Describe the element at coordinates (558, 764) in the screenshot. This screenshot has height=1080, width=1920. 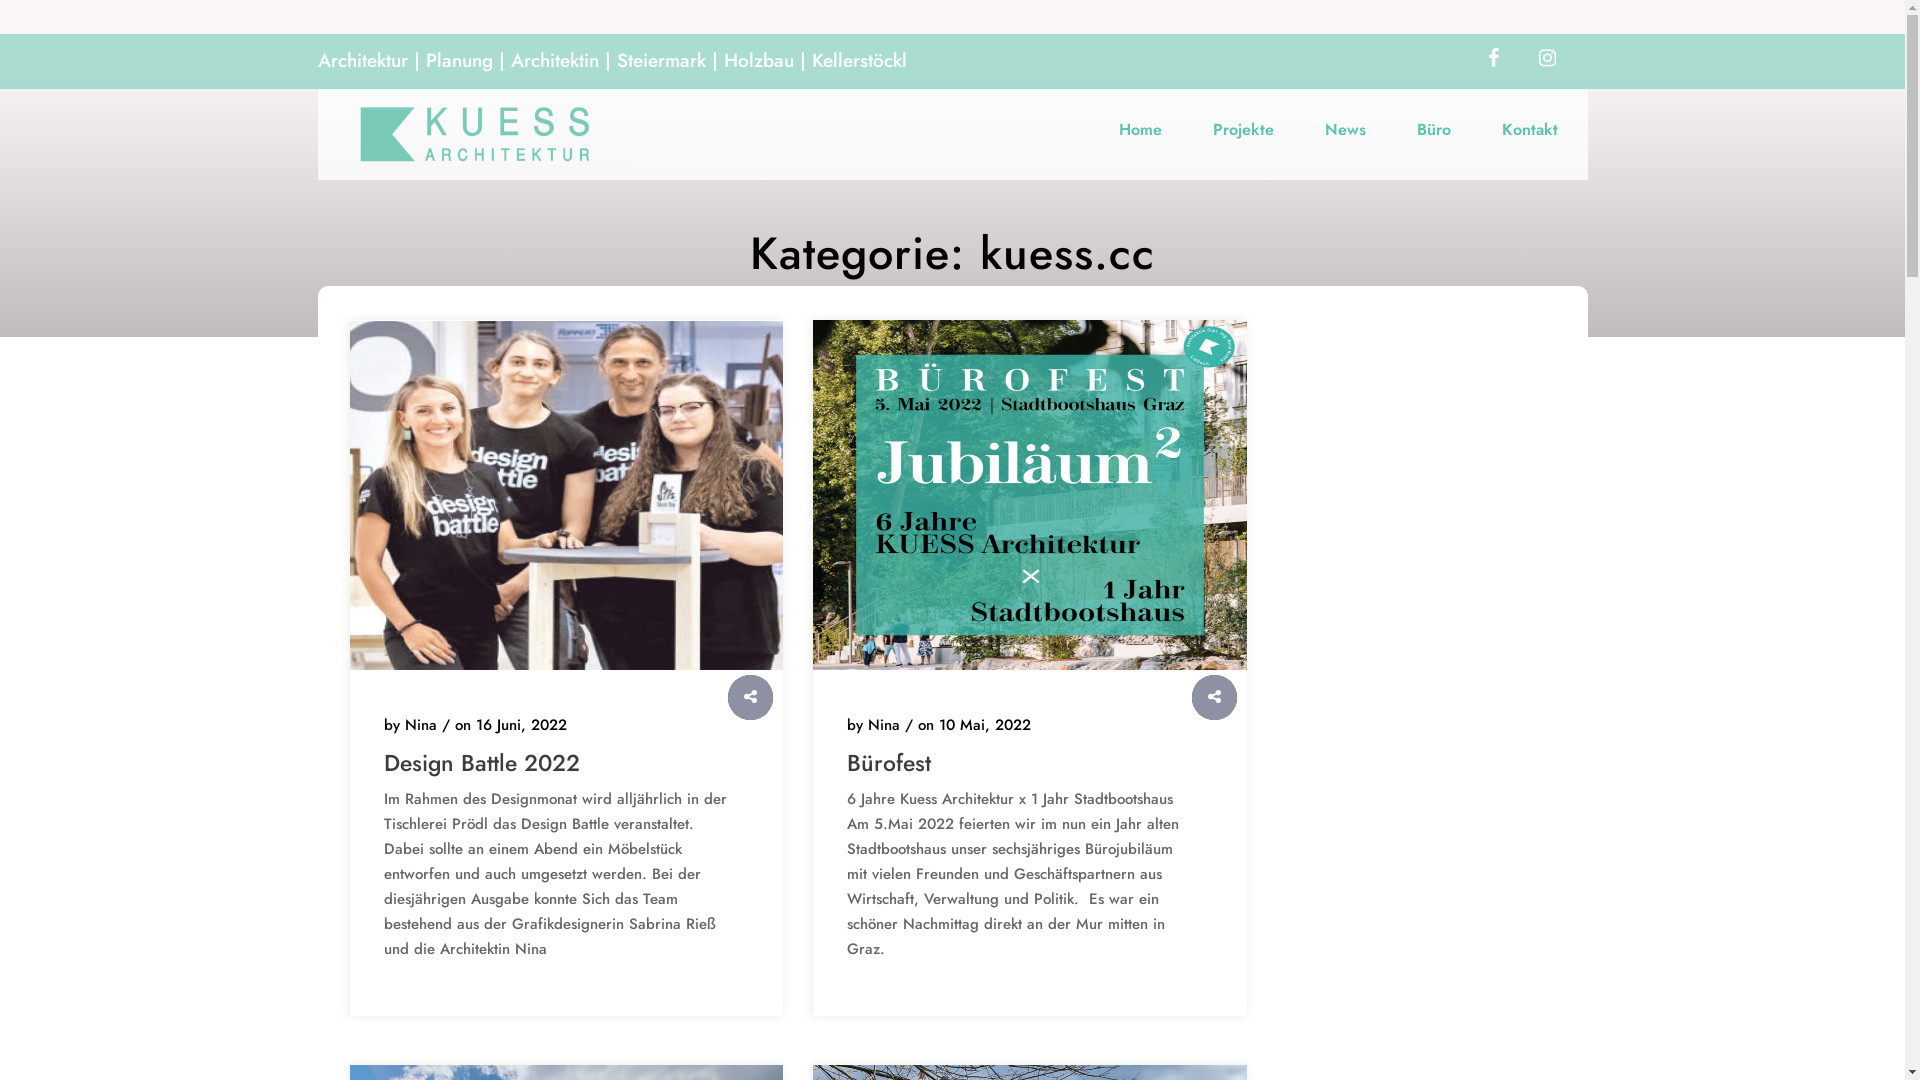
I see `Design Battle 2022` at that location.